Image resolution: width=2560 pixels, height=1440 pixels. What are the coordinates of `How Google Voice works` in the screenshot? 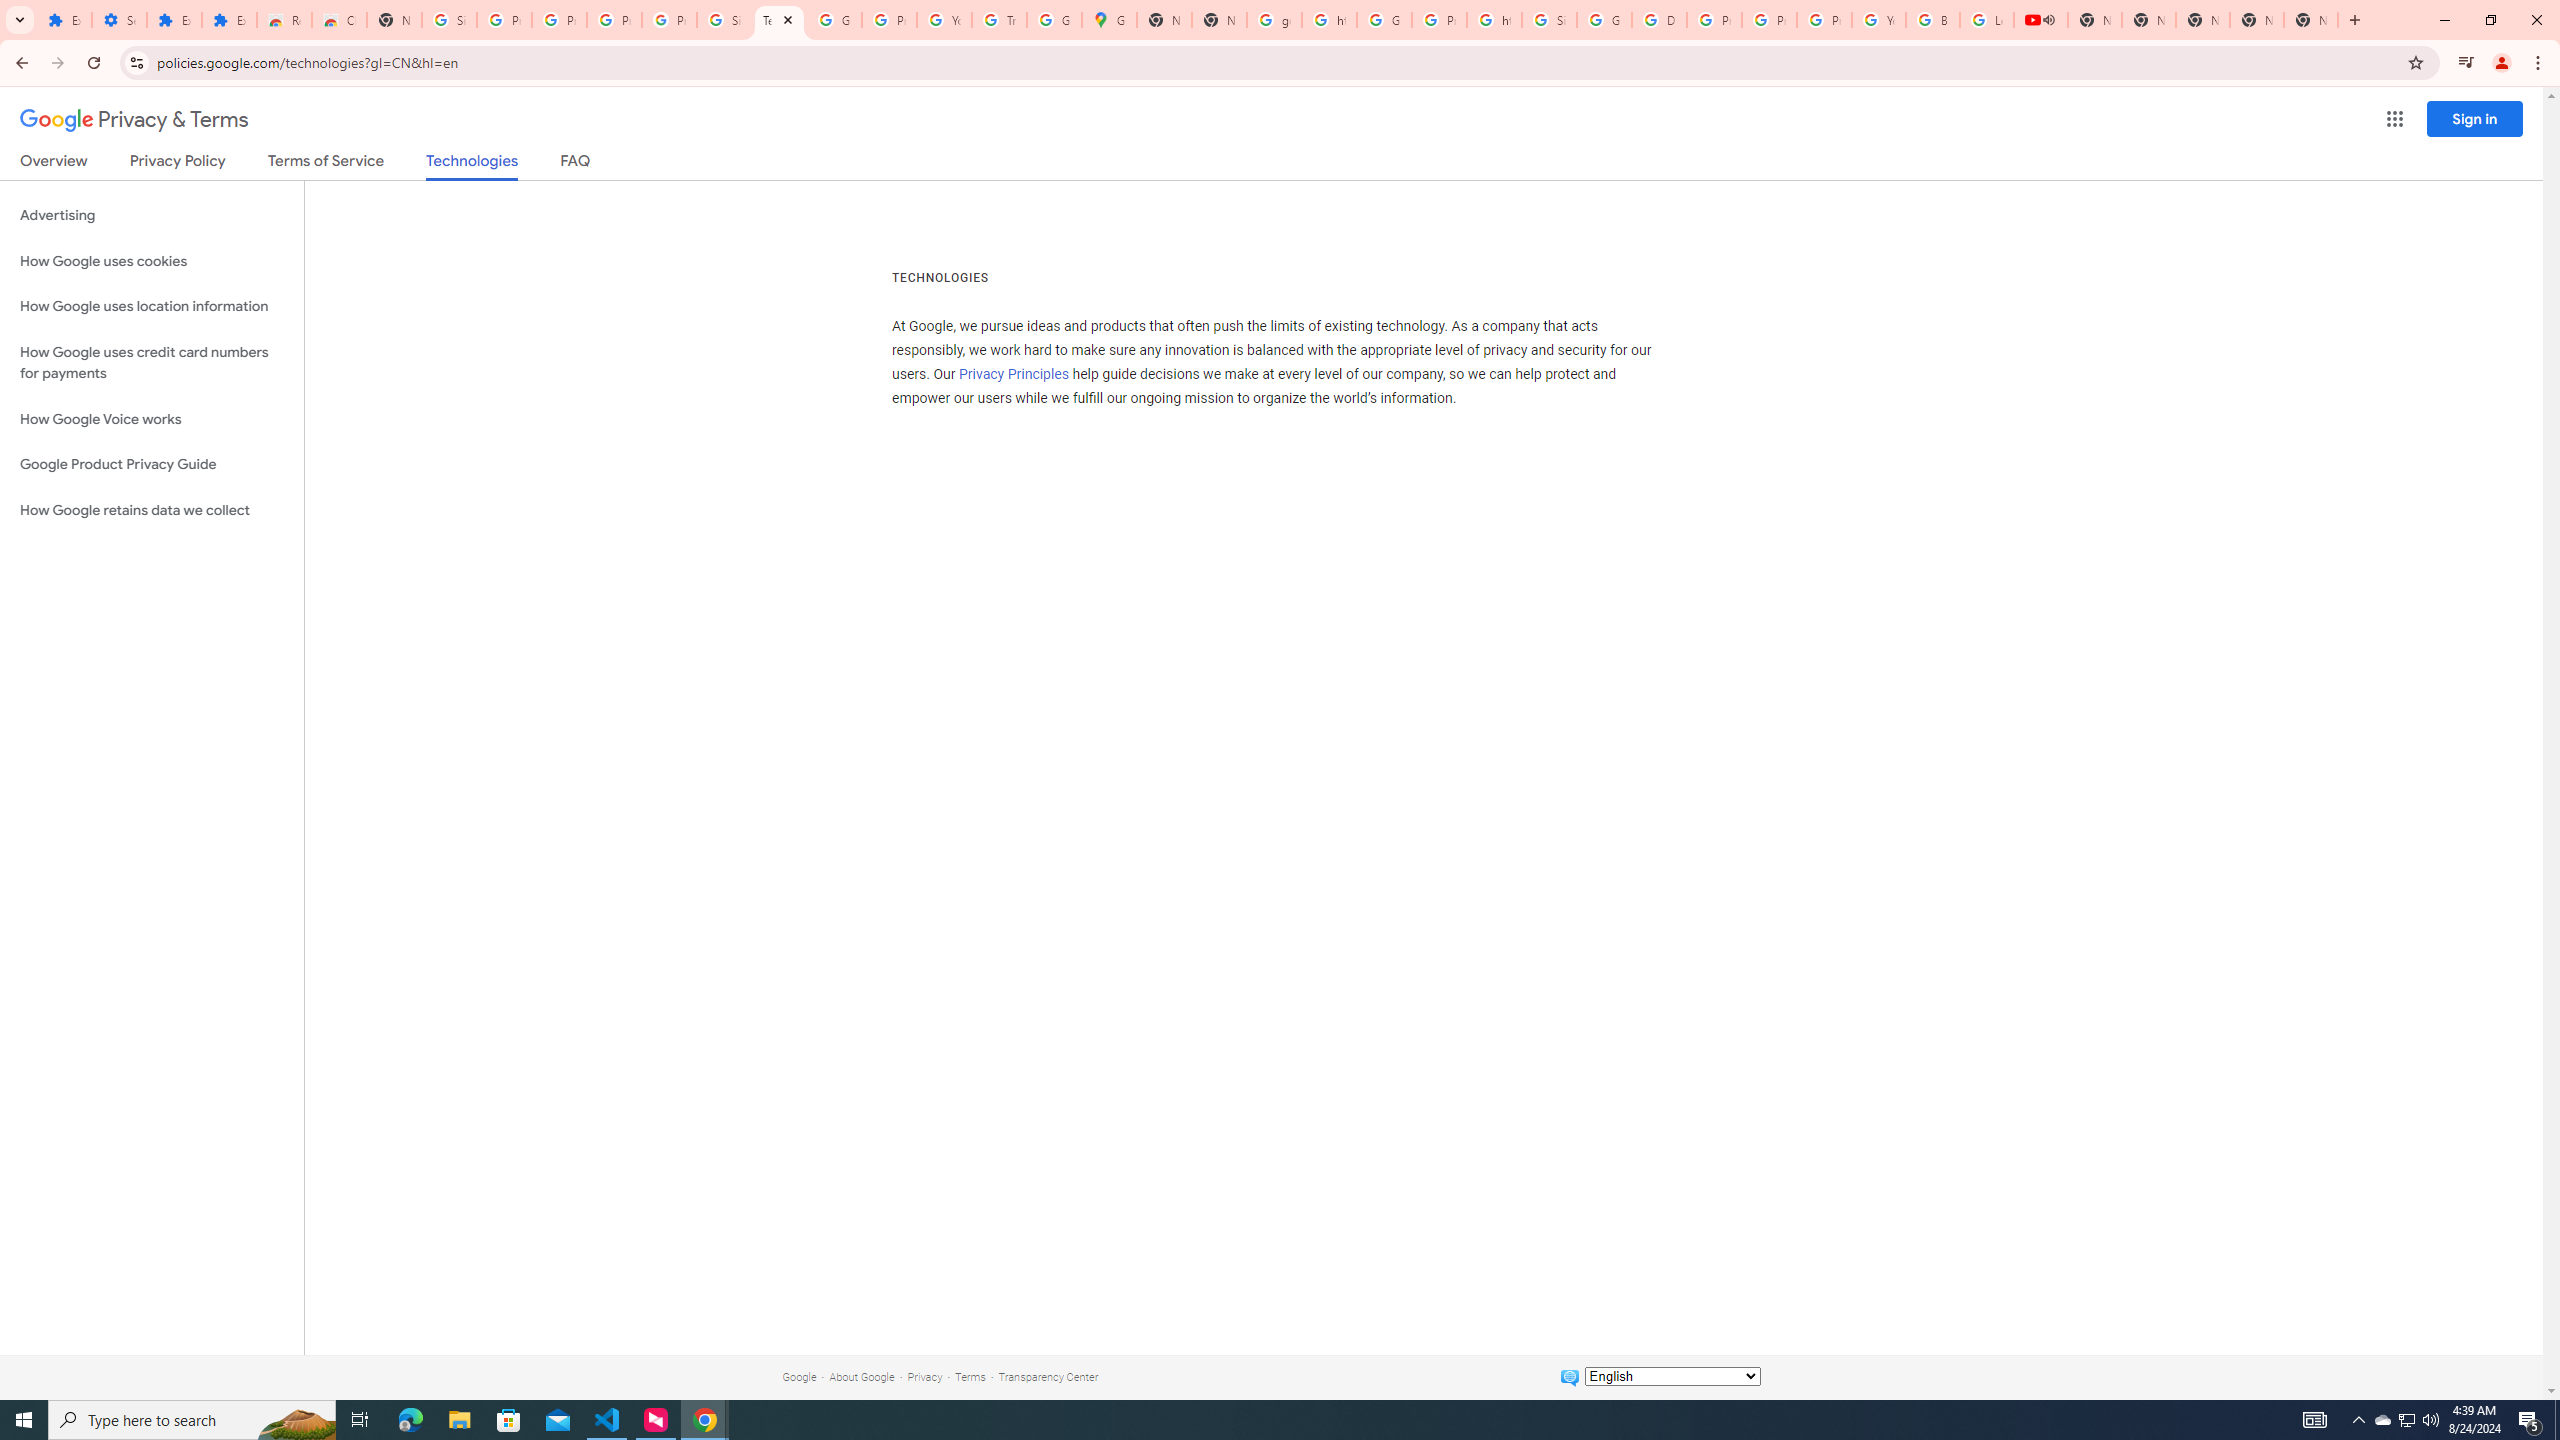 It's located at (152, 420).